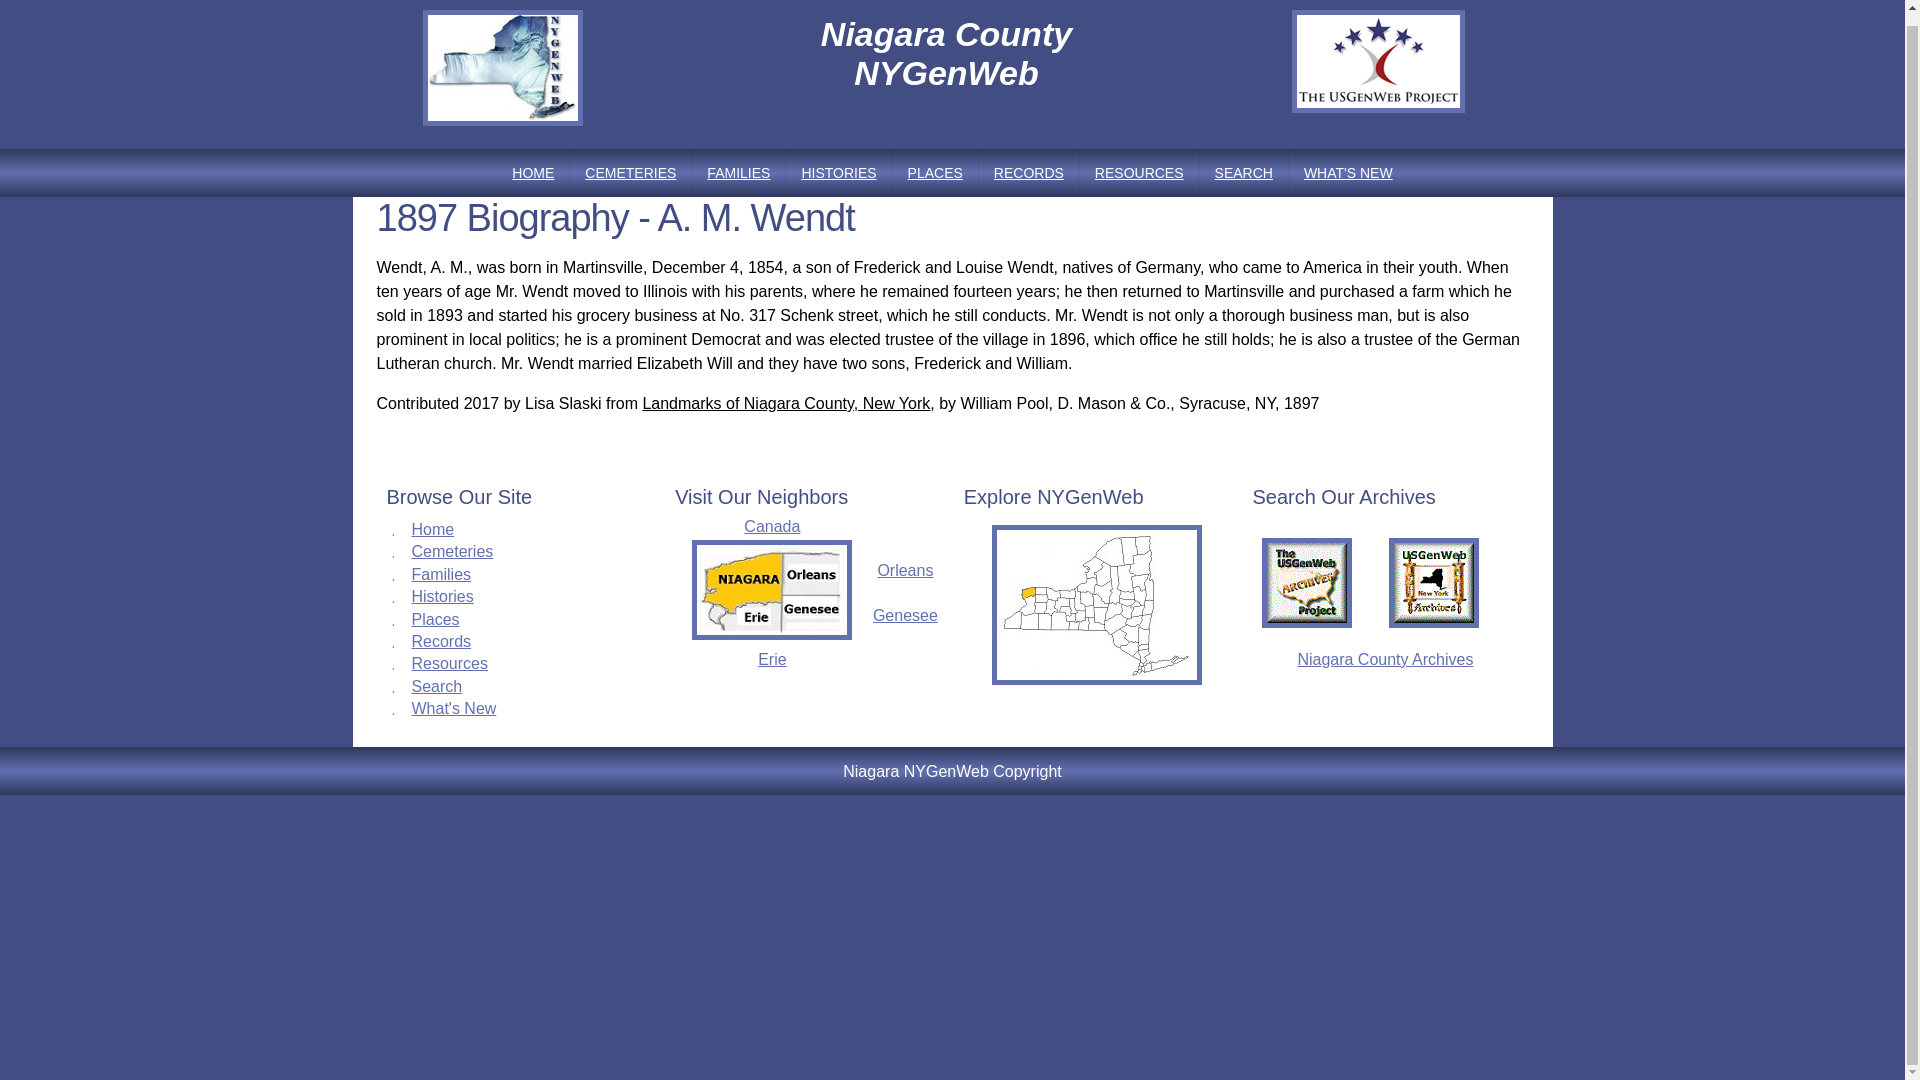 This screenshot has height=1080, width=1920. I want to click on Niagara County Archives, so click(1384, 660).